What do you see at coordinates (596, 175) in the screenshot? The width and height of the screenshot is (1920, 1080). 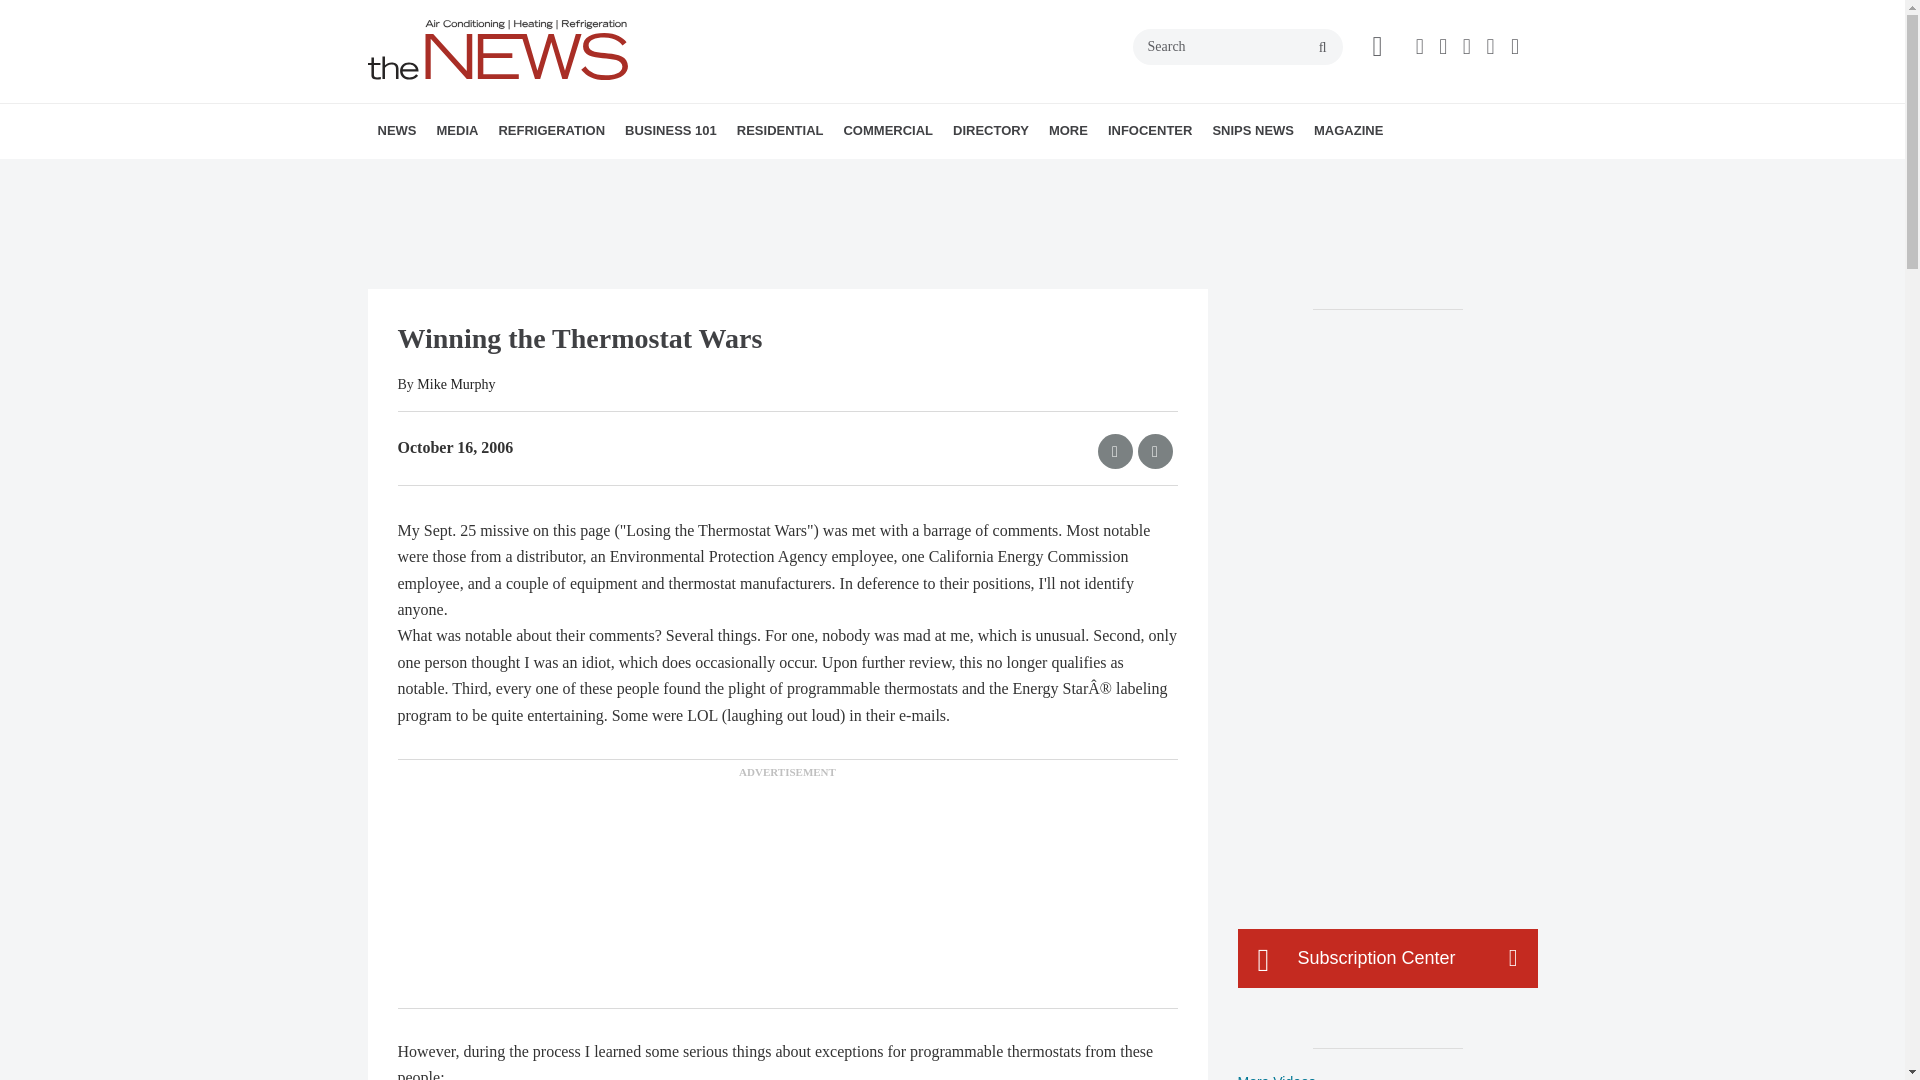 I see `ONLINE POLL` at bounding box center [596, 175].